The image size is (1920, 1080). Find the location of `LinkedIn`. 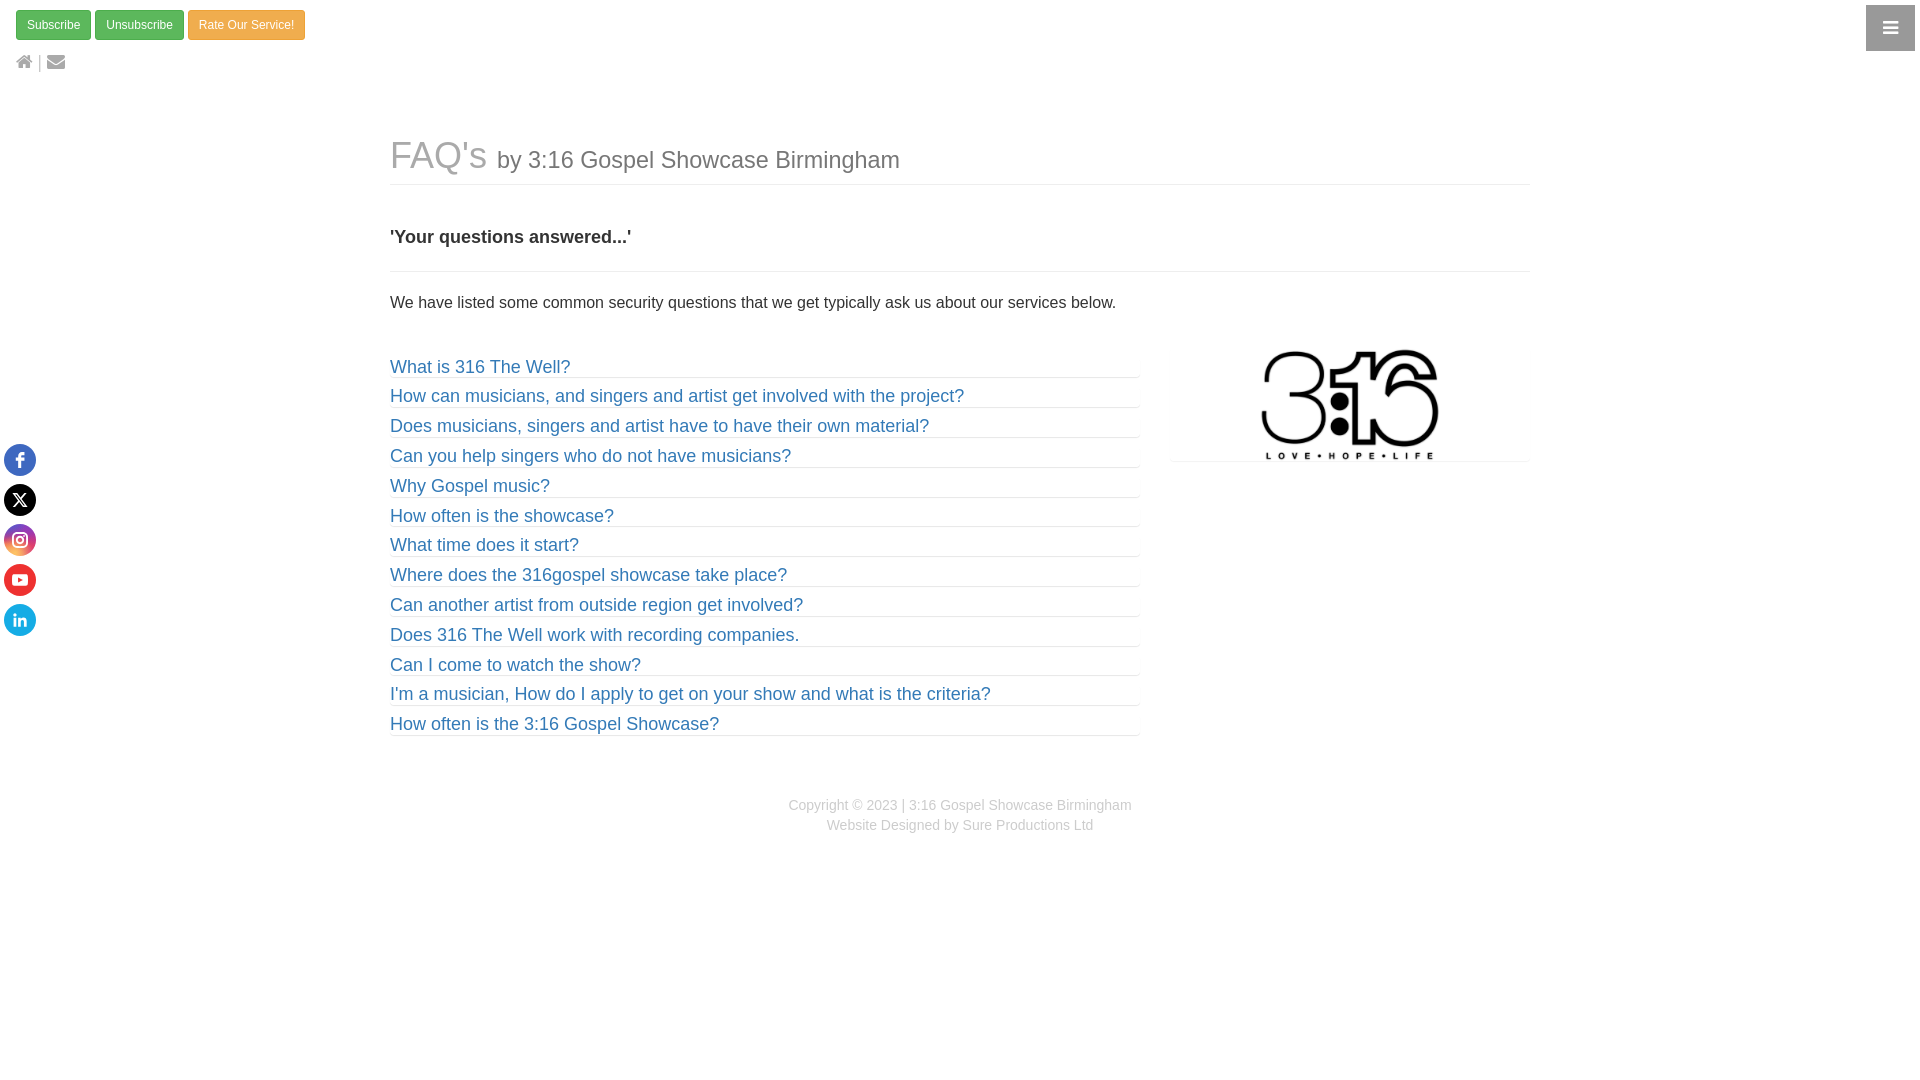

LinkedIn is located at coordinates (20, 620).